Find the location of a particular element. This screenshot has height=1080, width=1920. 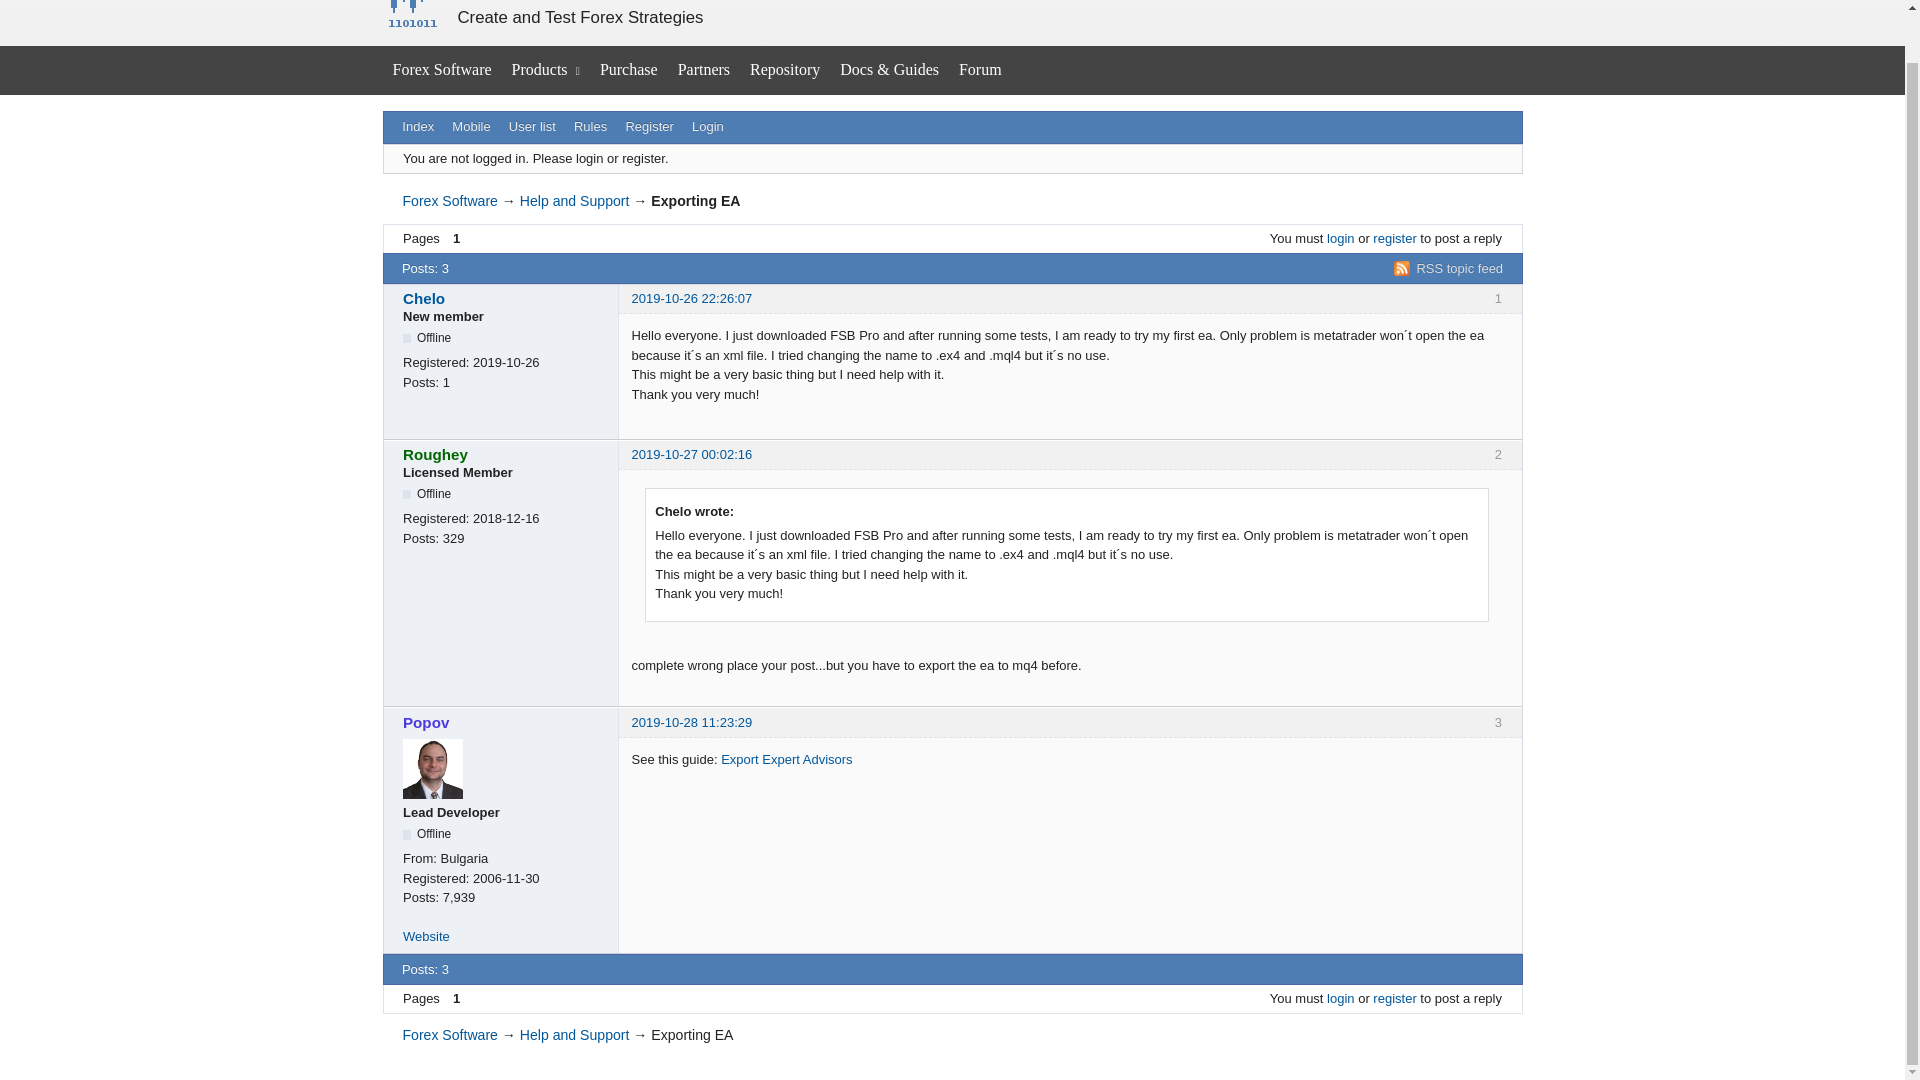

Roughey is located at coordinates (504, 454).